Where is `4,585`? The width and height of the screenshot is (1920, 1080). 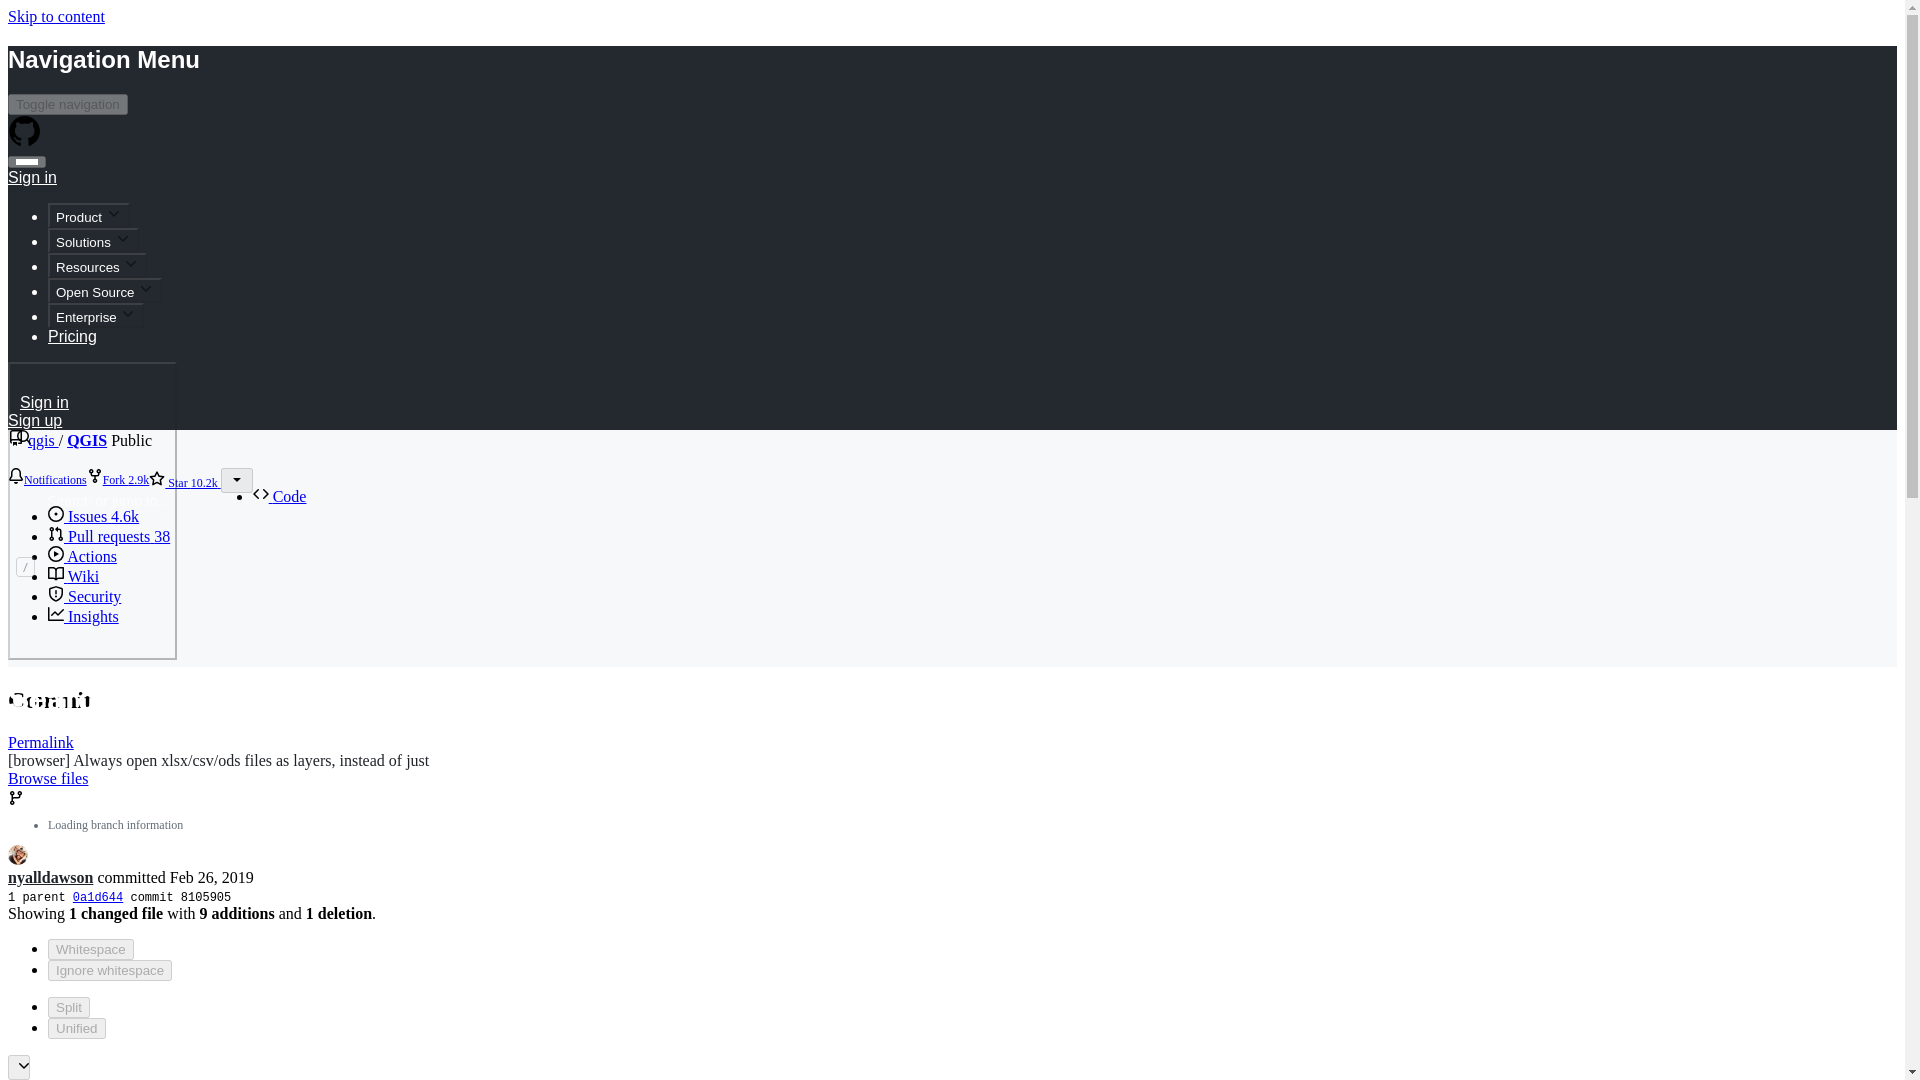 4,585 is located at coordinates (124, 516).